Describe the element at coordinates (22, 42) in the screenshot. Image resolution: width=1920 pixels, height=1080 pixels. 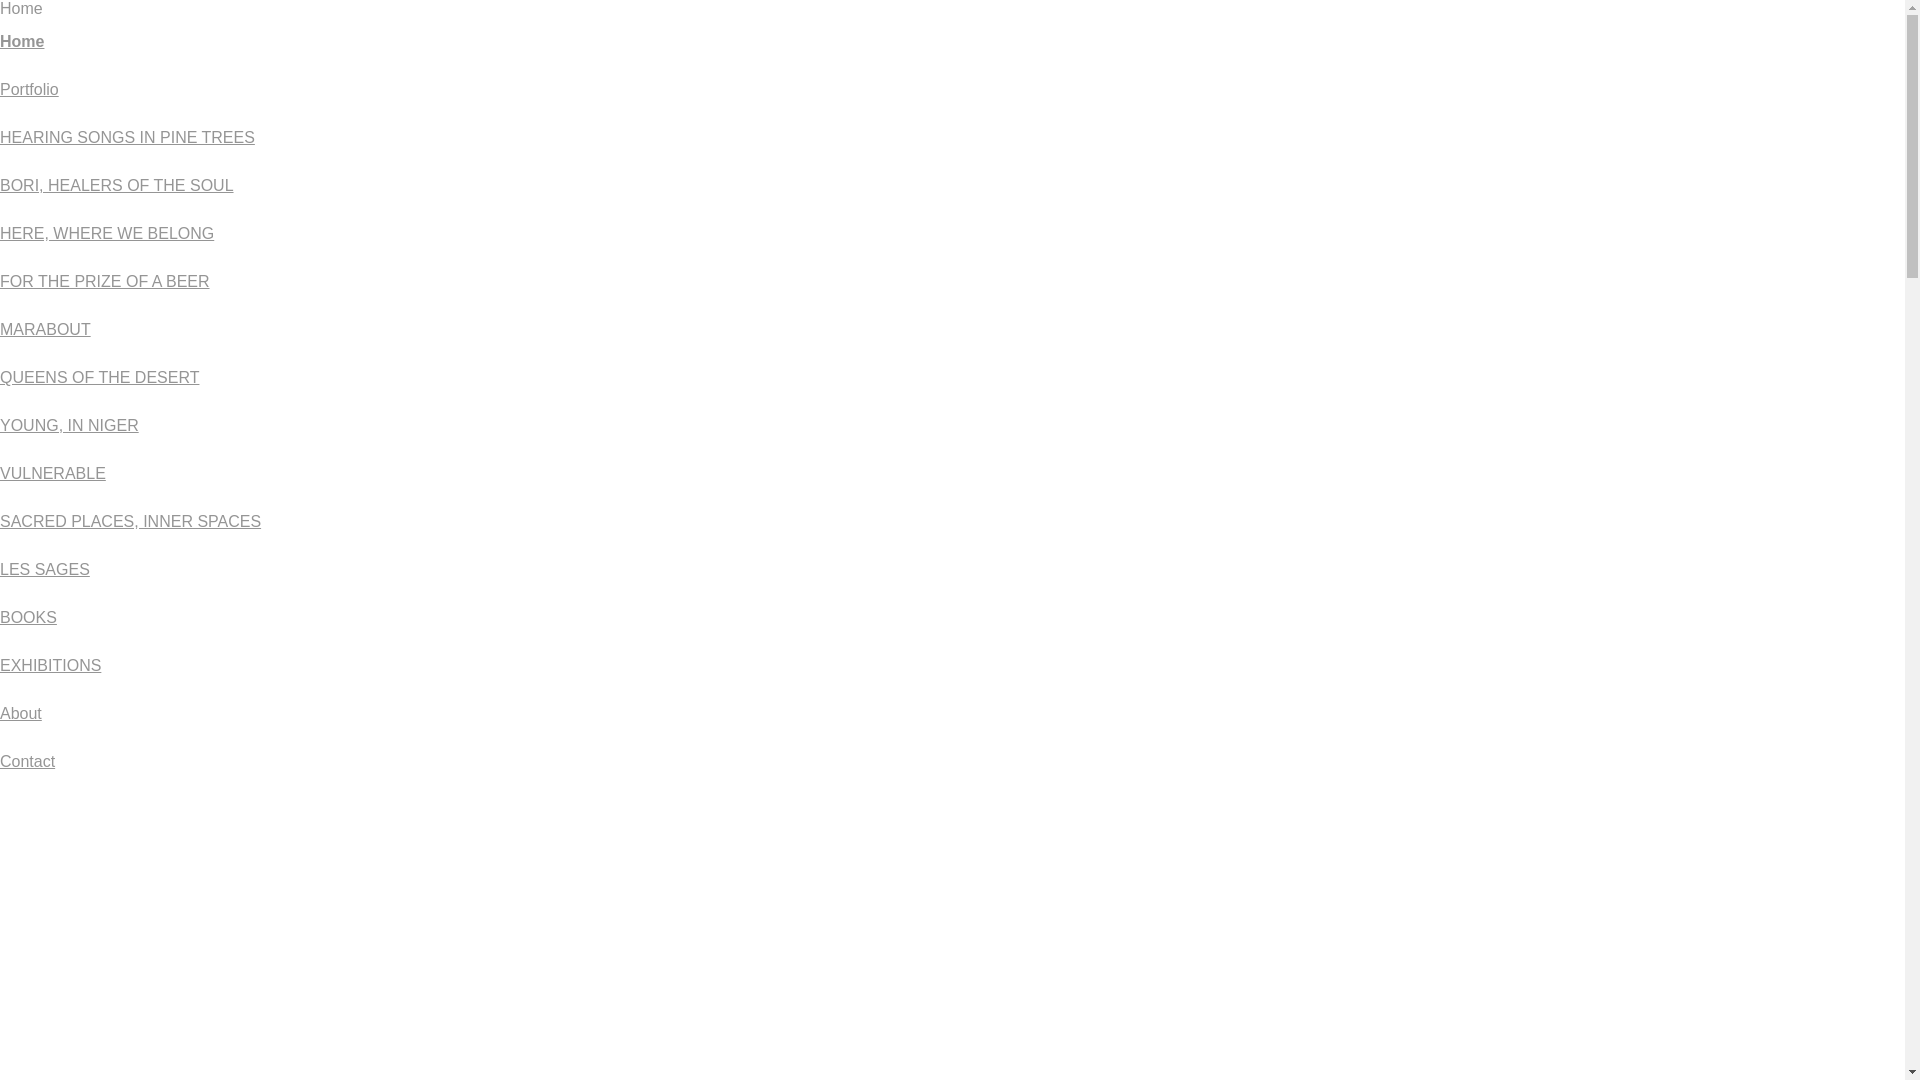
I see `Home` at that location.